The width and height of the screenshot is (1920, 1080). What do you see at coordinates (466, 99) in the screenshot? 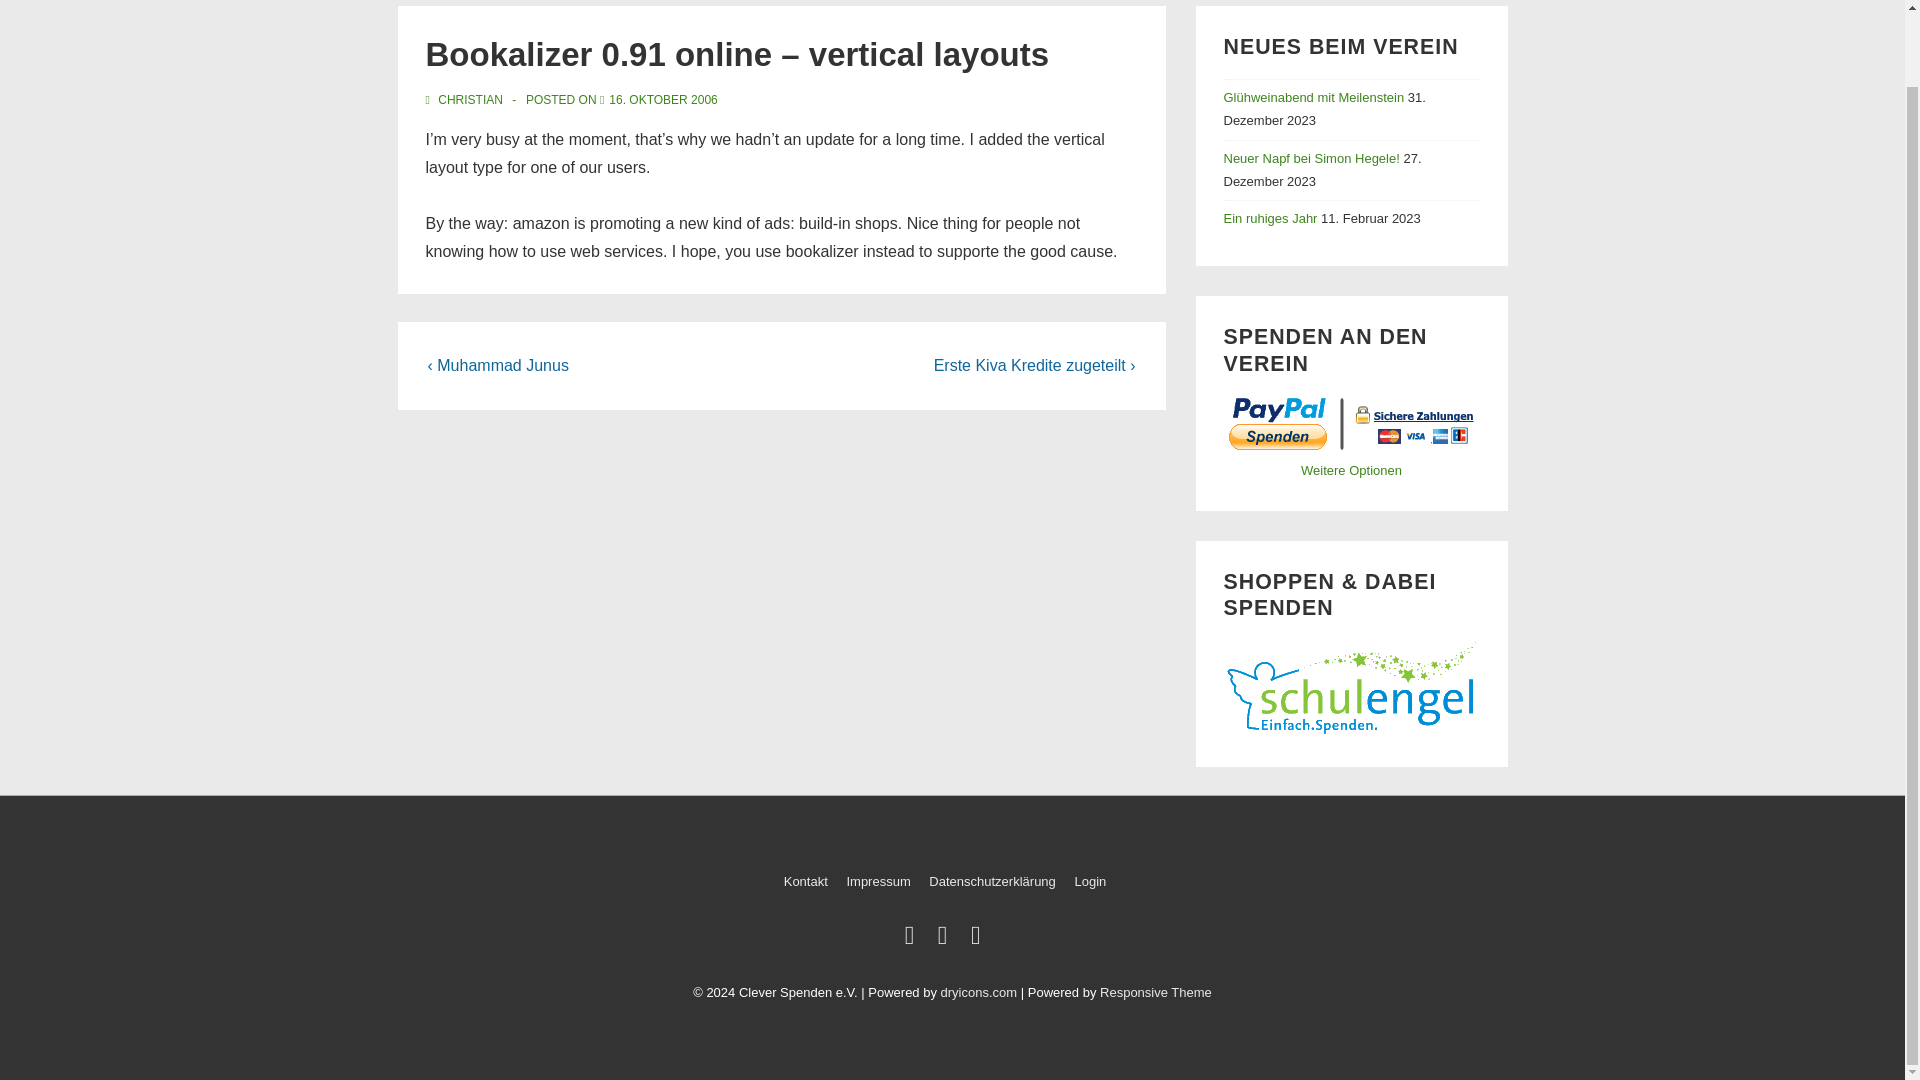
I see `CHRISTIAN` at bounding box center [466, 99].